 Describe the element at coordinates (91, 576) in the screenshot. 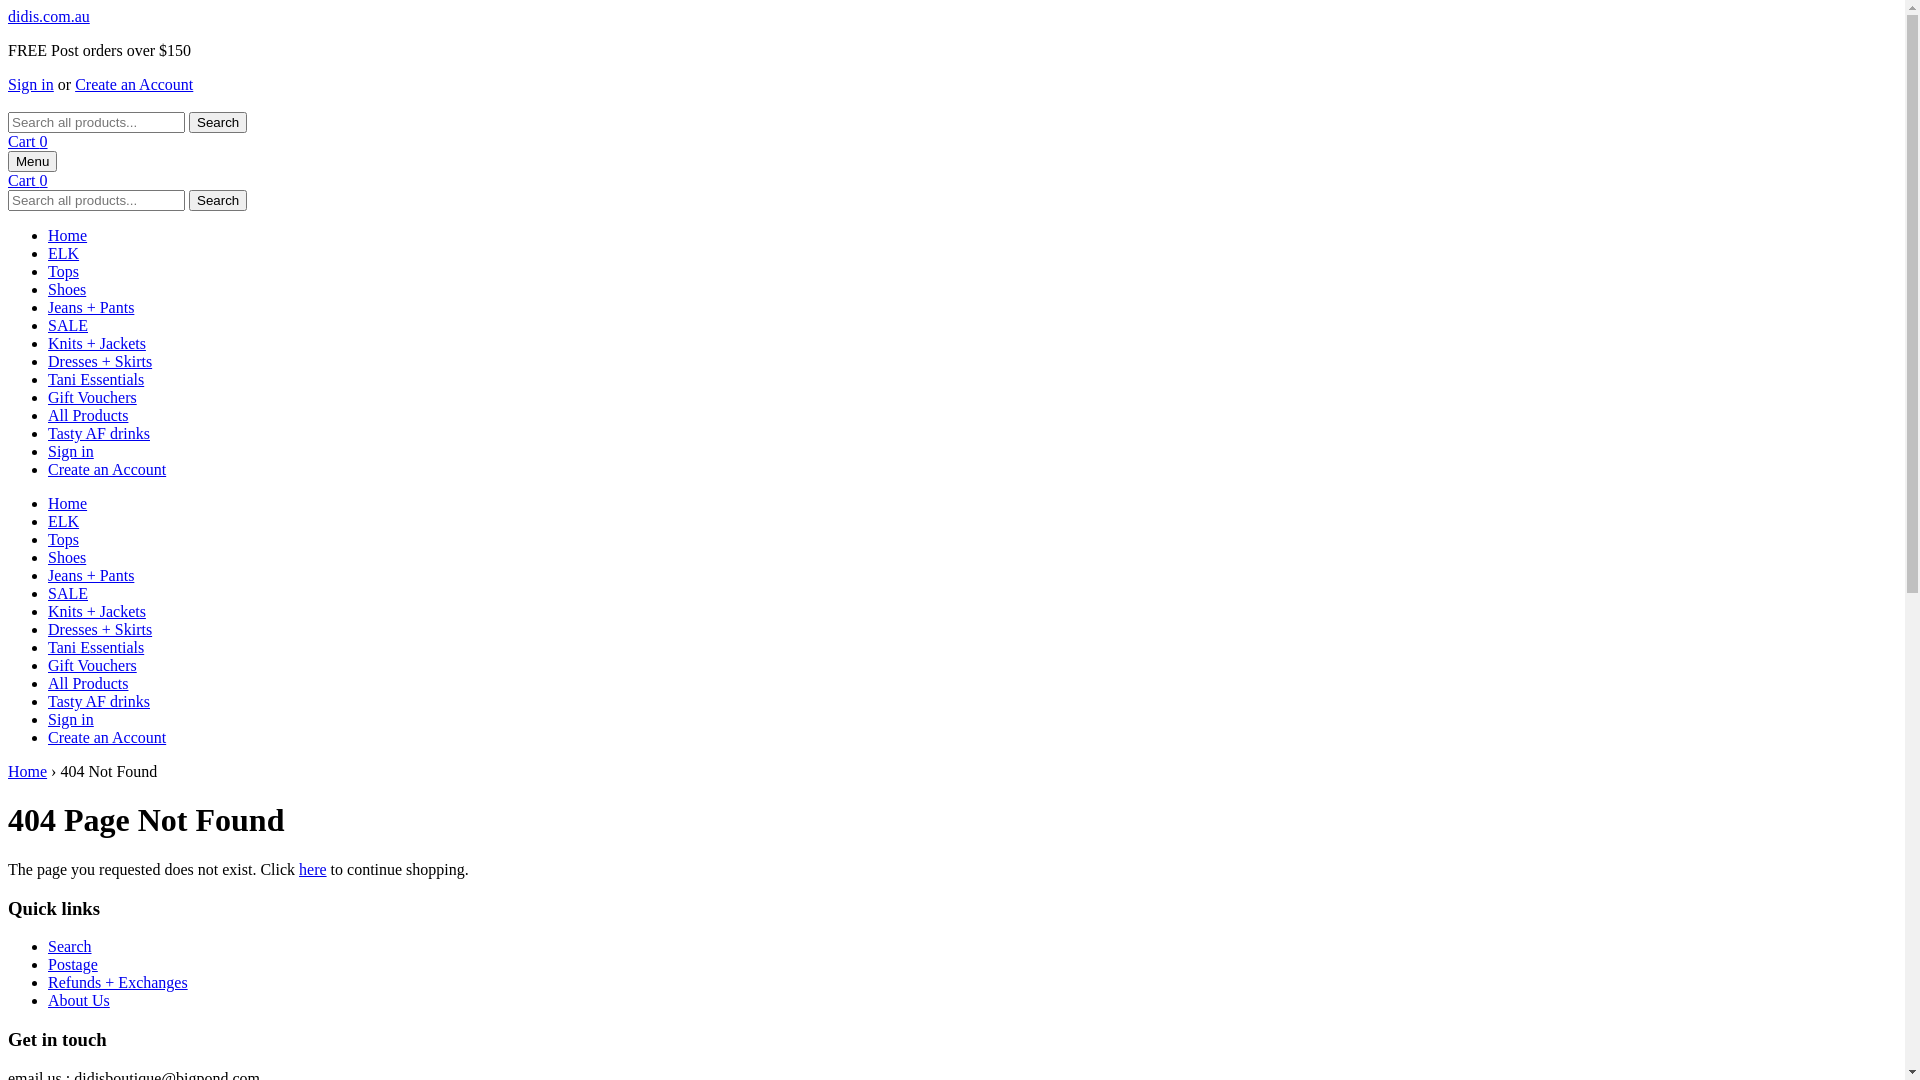

I see `Jeans + Pants` at that location.